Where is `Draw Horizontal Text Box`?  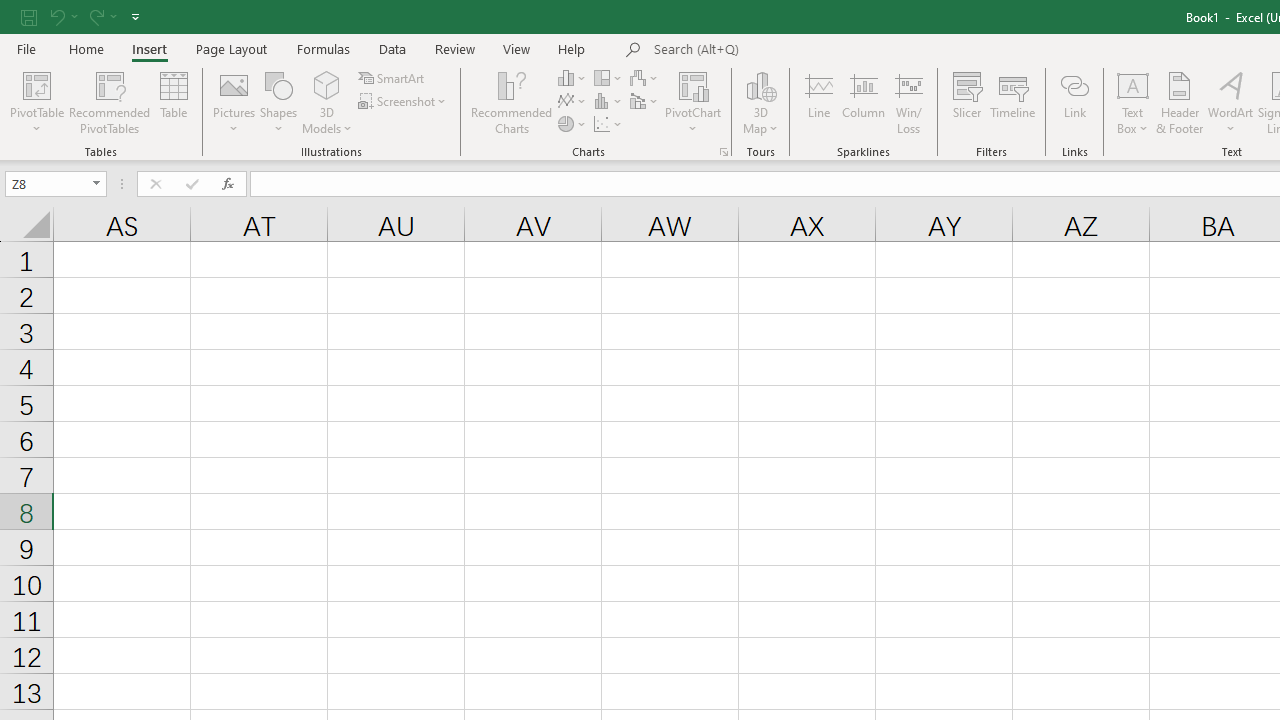 Draw Horizontal Text Box is located at coordinates (1133, 84).